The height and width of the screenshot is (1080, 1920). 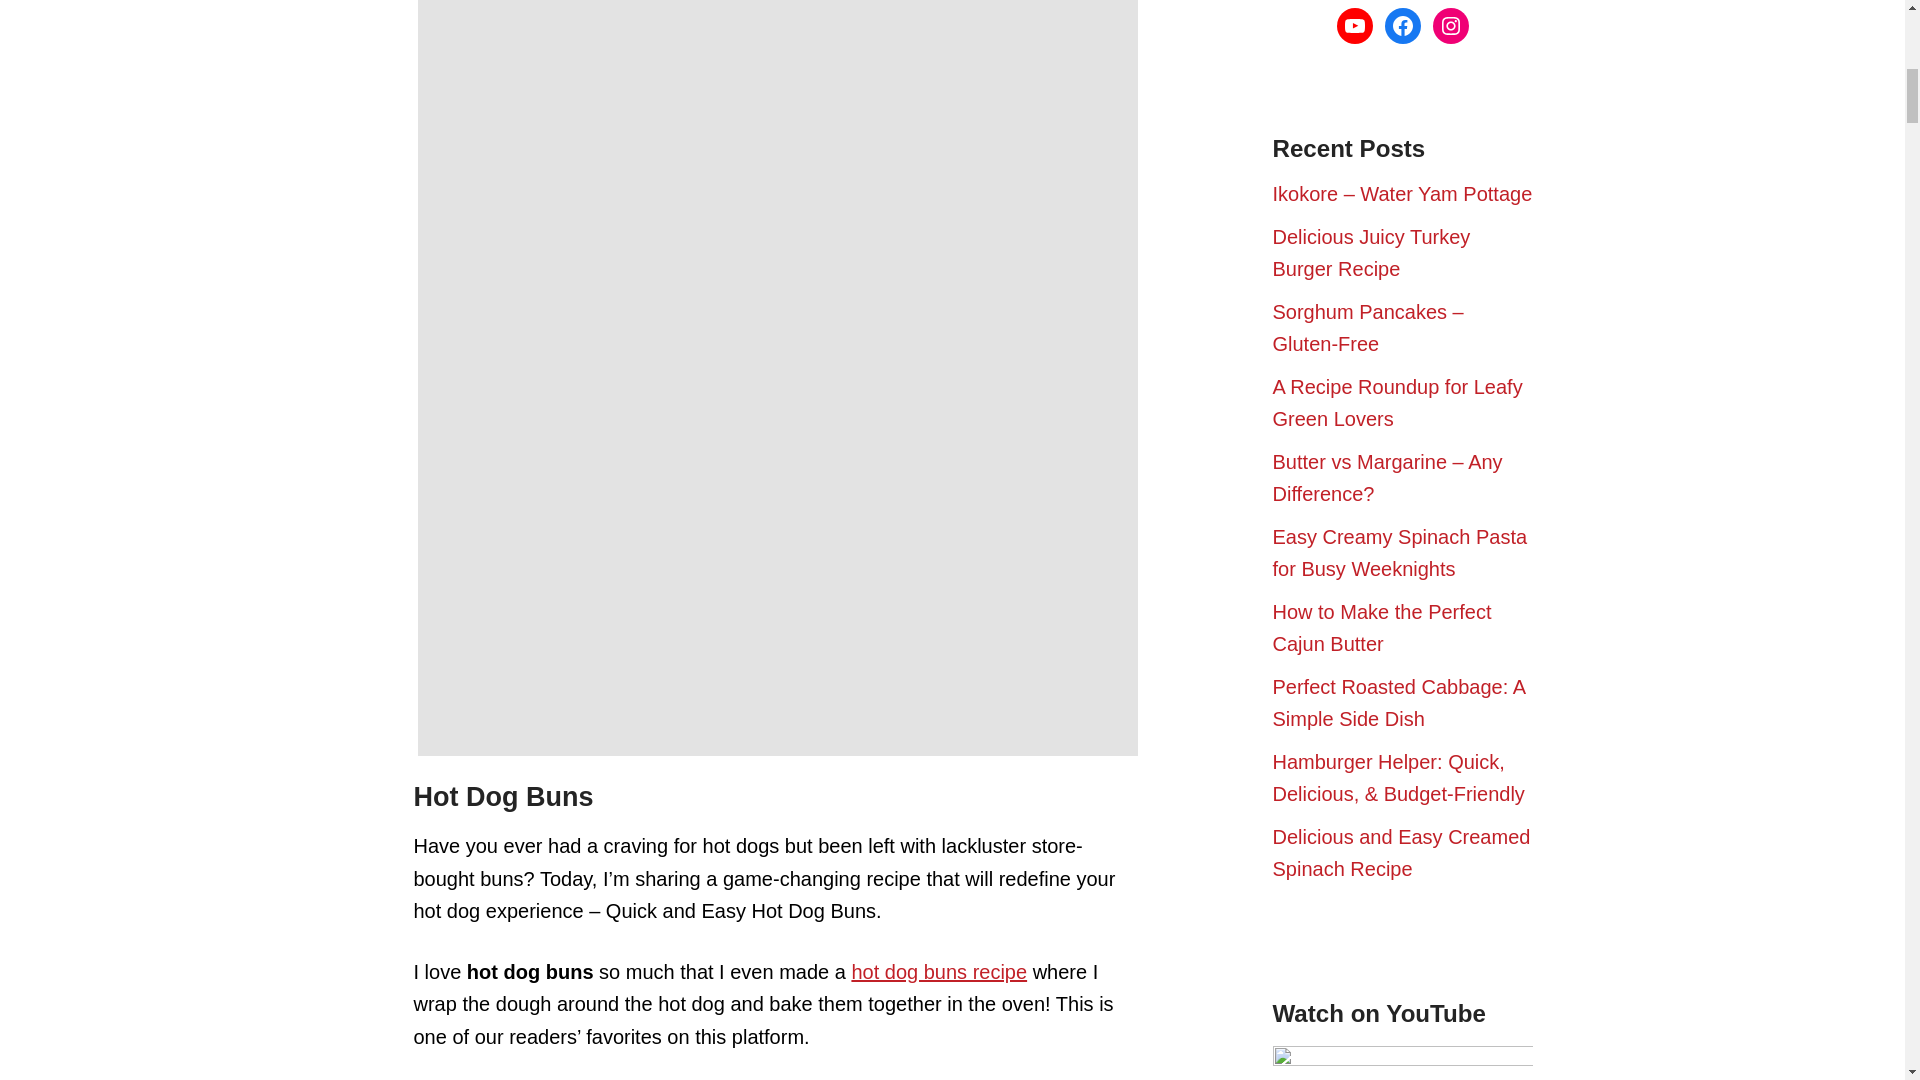 I want to click on hot dog buns recipe, so click(x=938, y=972).